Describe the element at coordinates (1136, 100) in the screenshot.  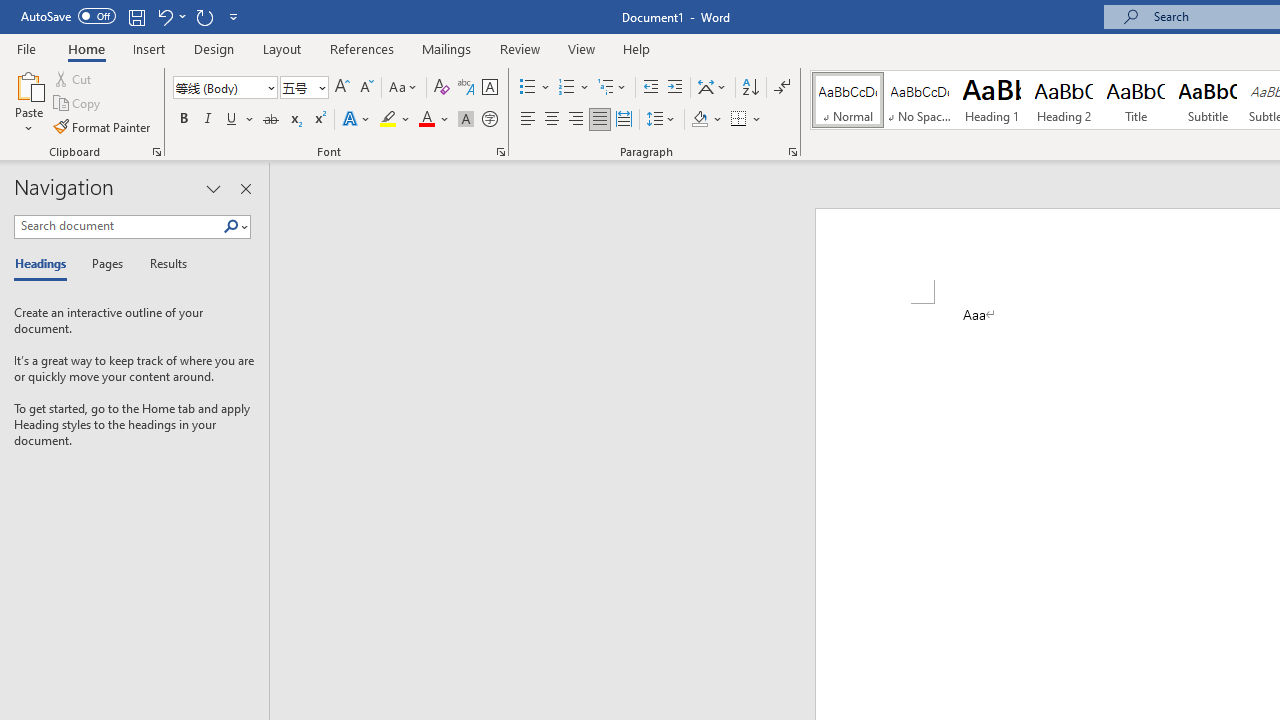
I see `Title` at that location.